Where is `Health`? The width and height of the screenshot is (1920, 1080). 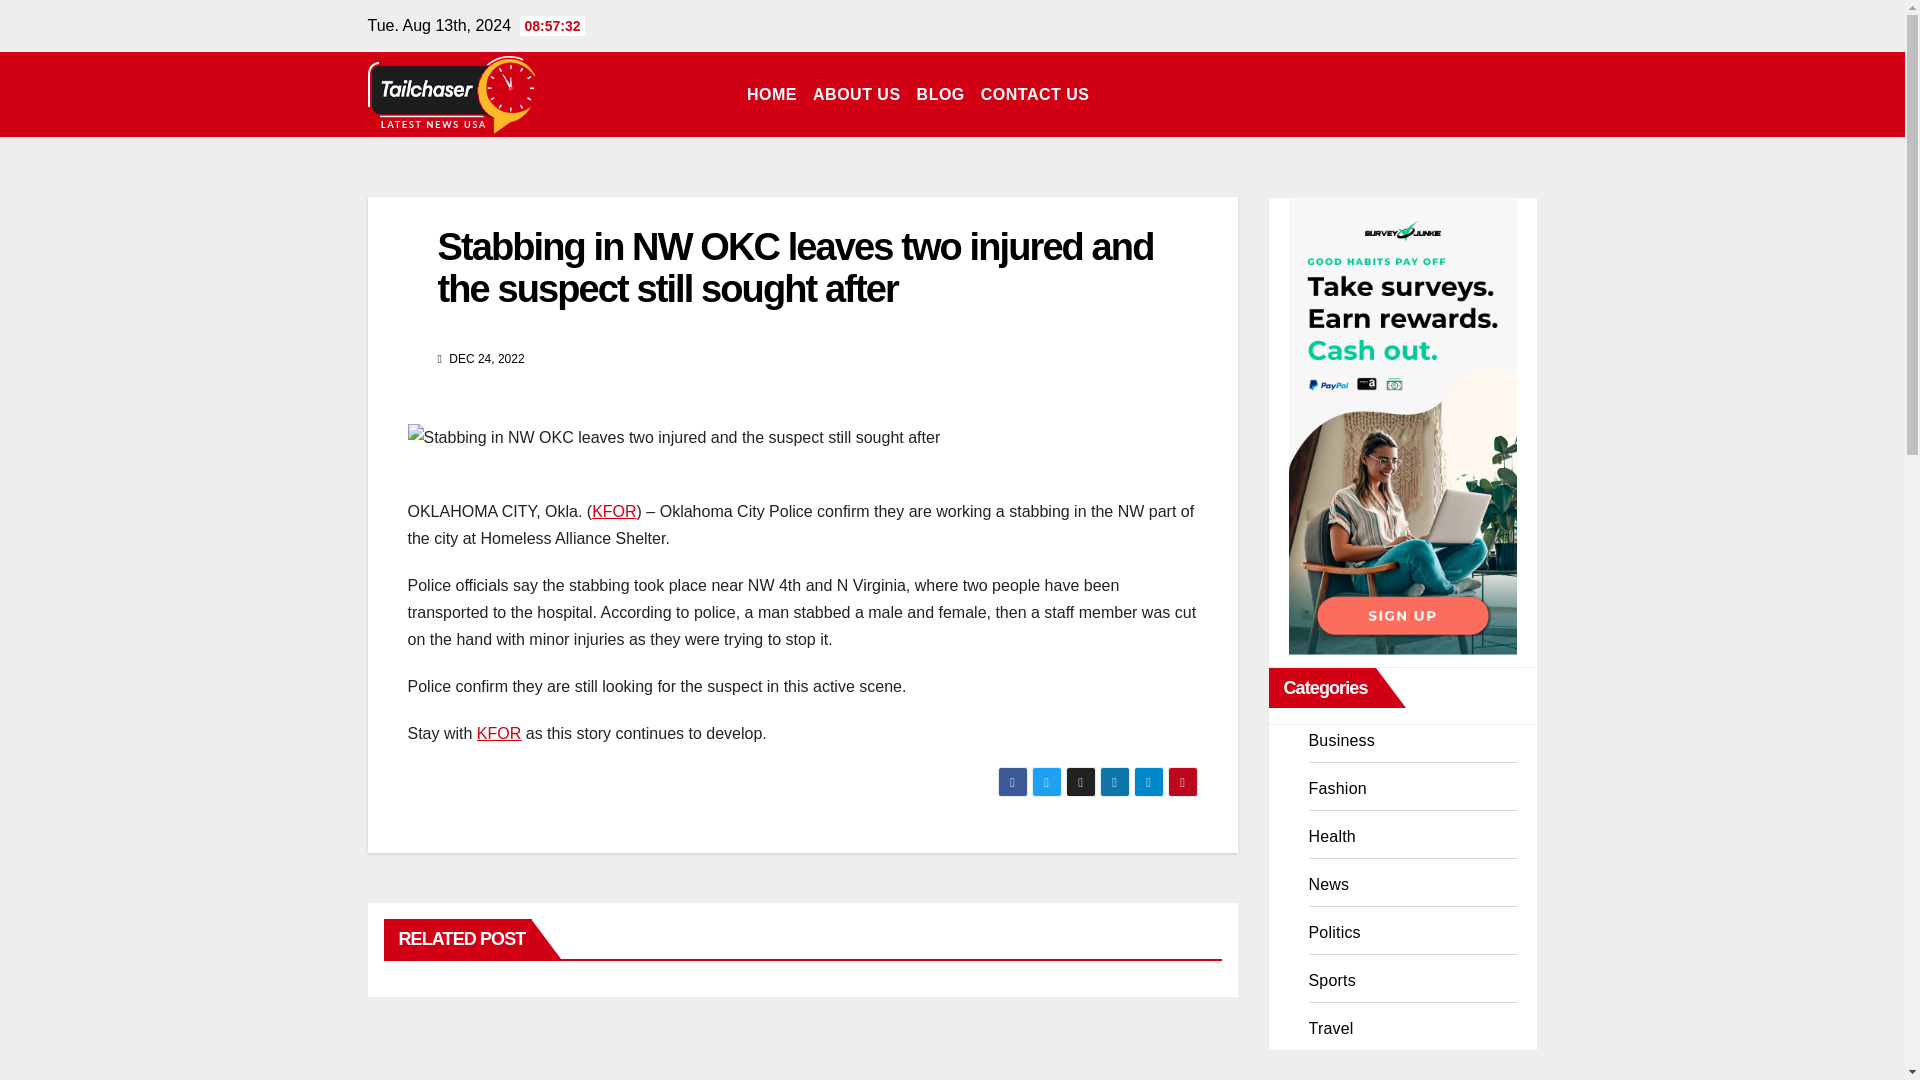 Health is located at coordinates (1331, 836).